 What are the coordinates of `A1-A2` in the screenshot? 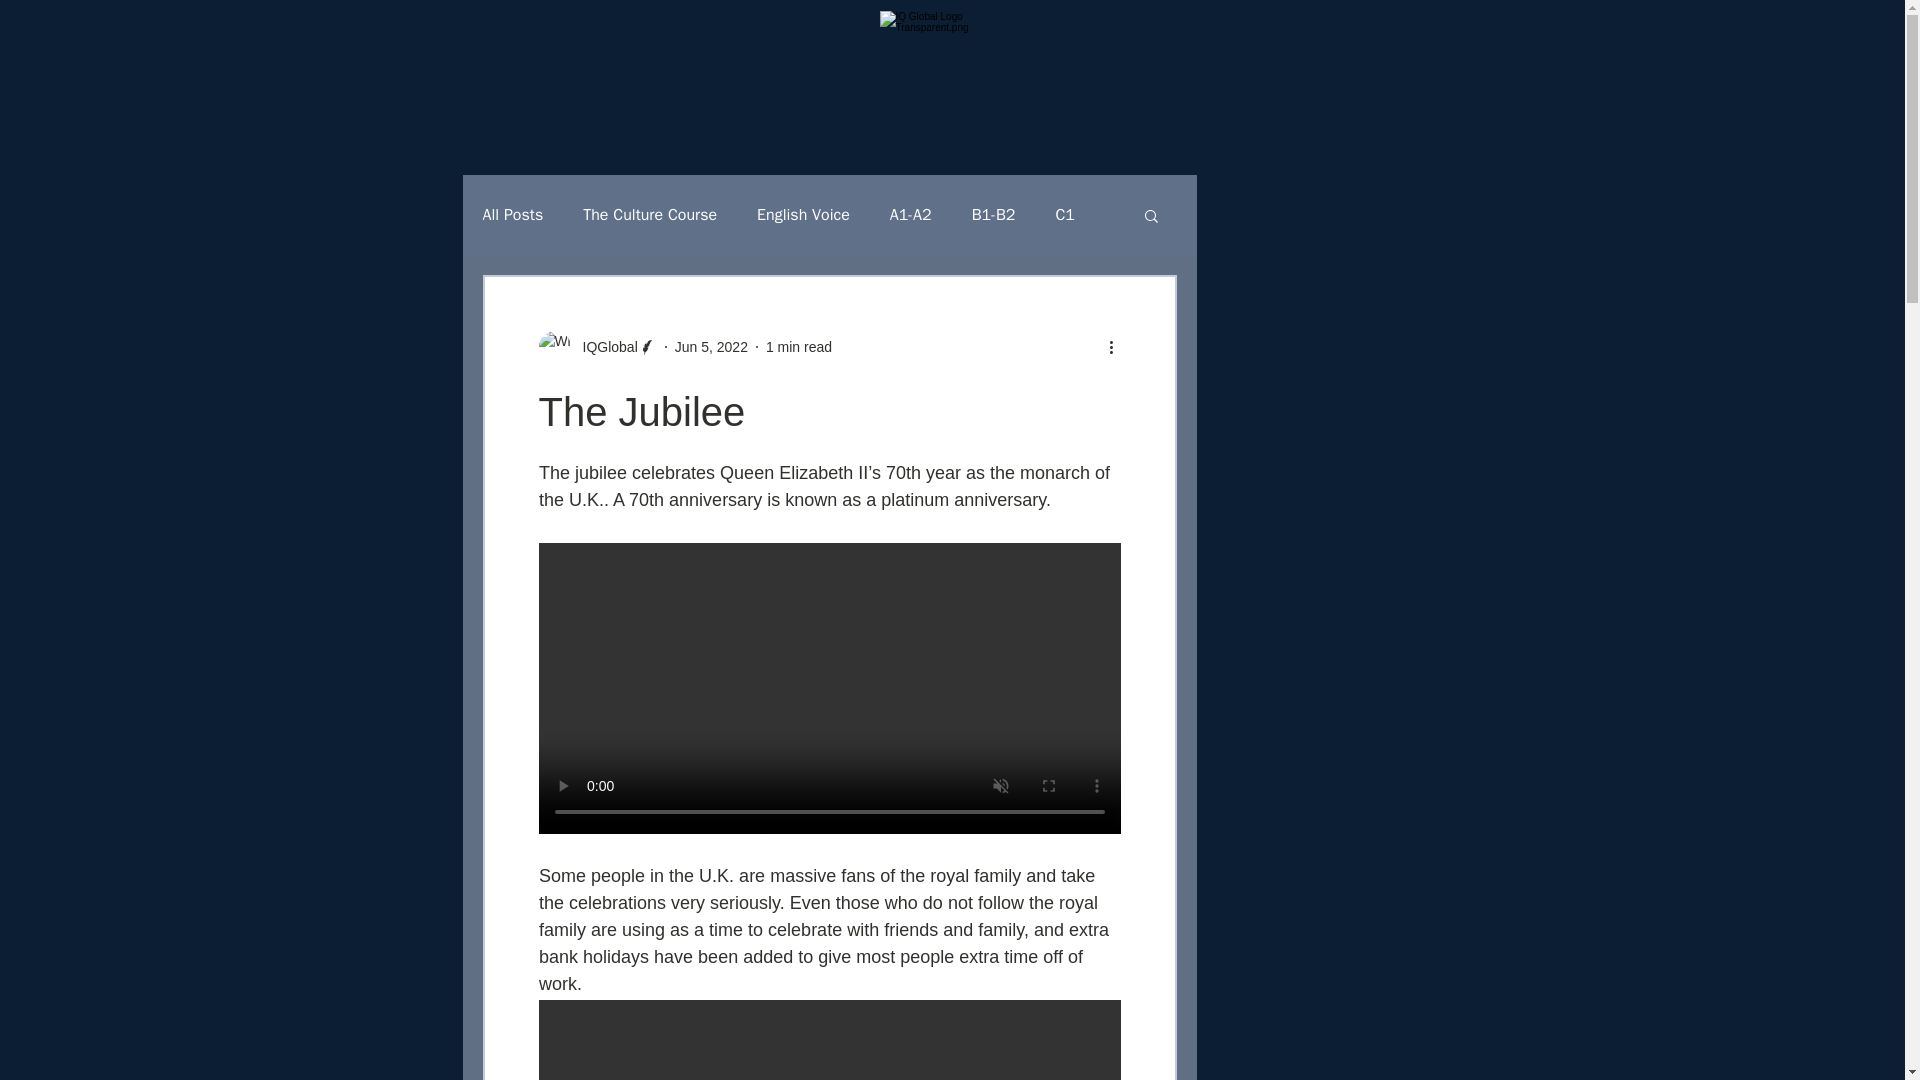 It's located at (910, 214).